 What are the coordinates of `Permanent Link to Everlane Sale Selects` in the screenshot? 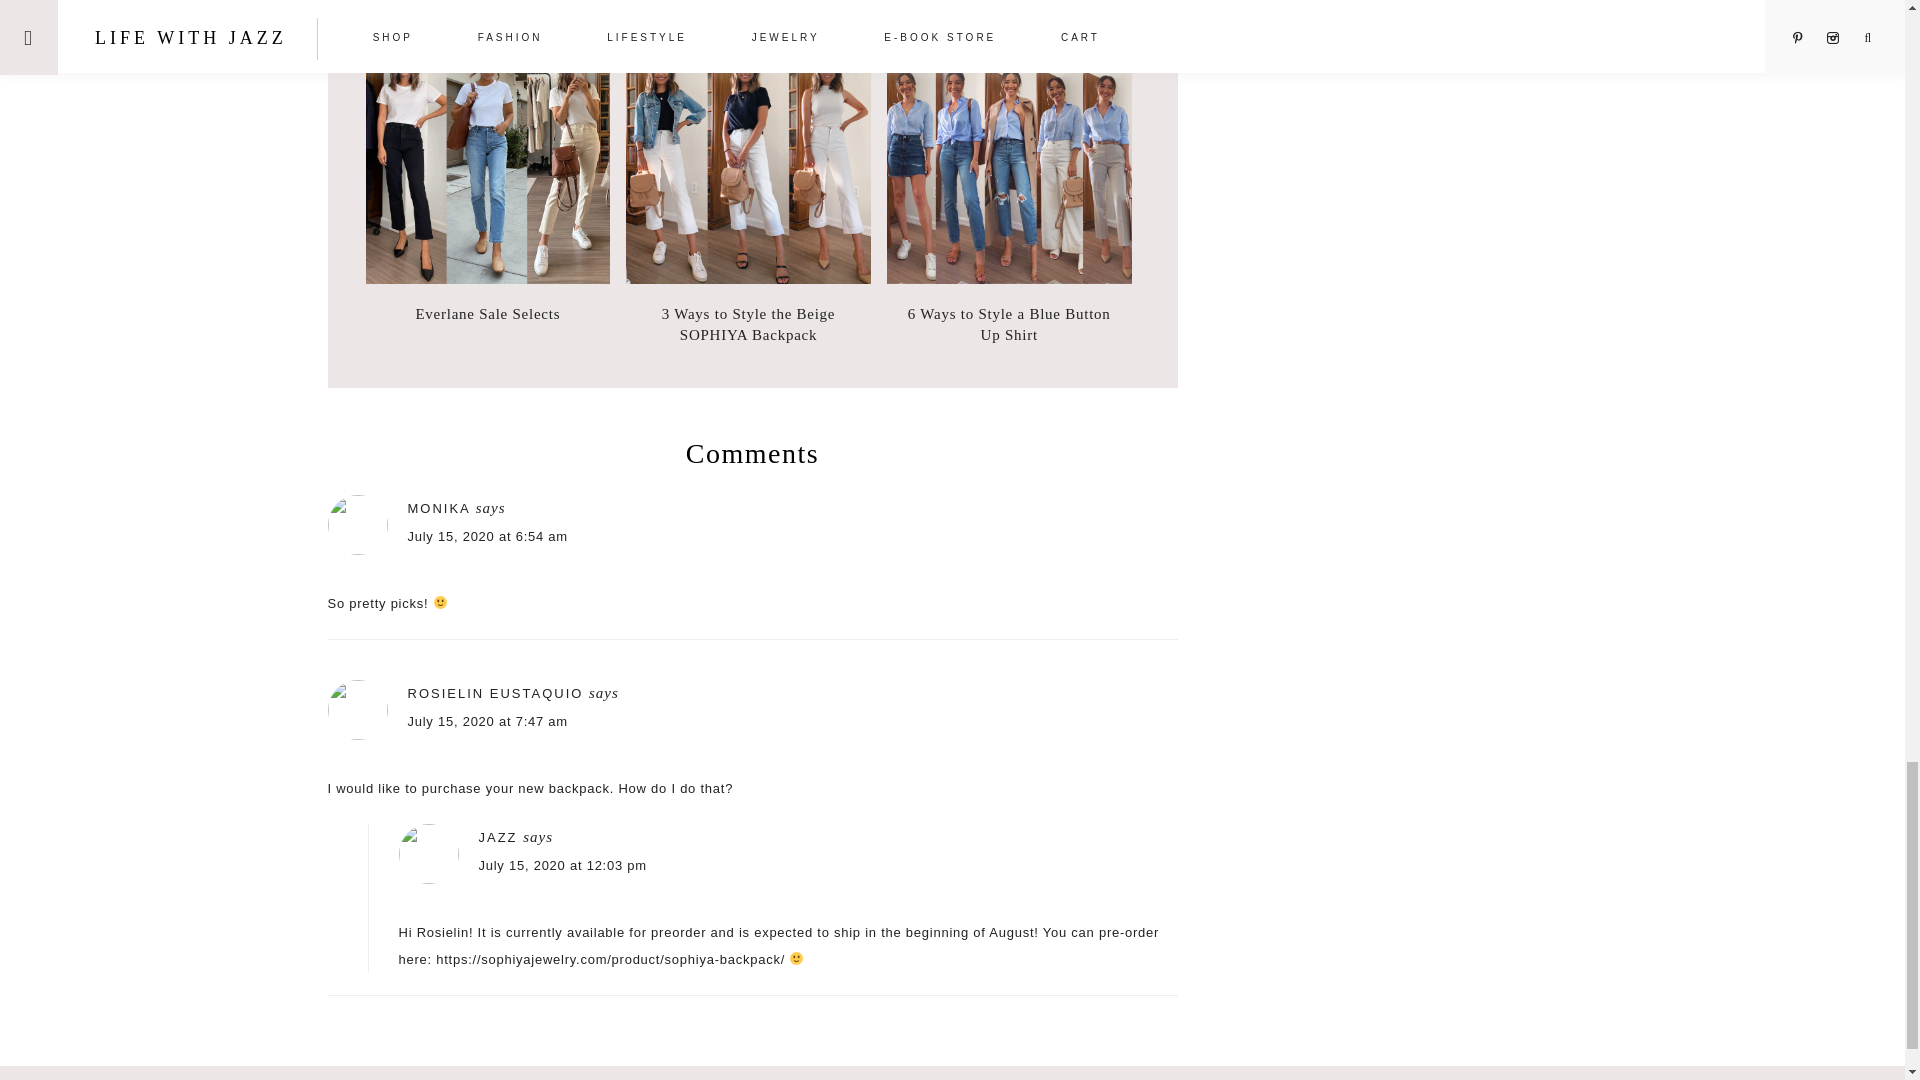 It's located at (488, 314).